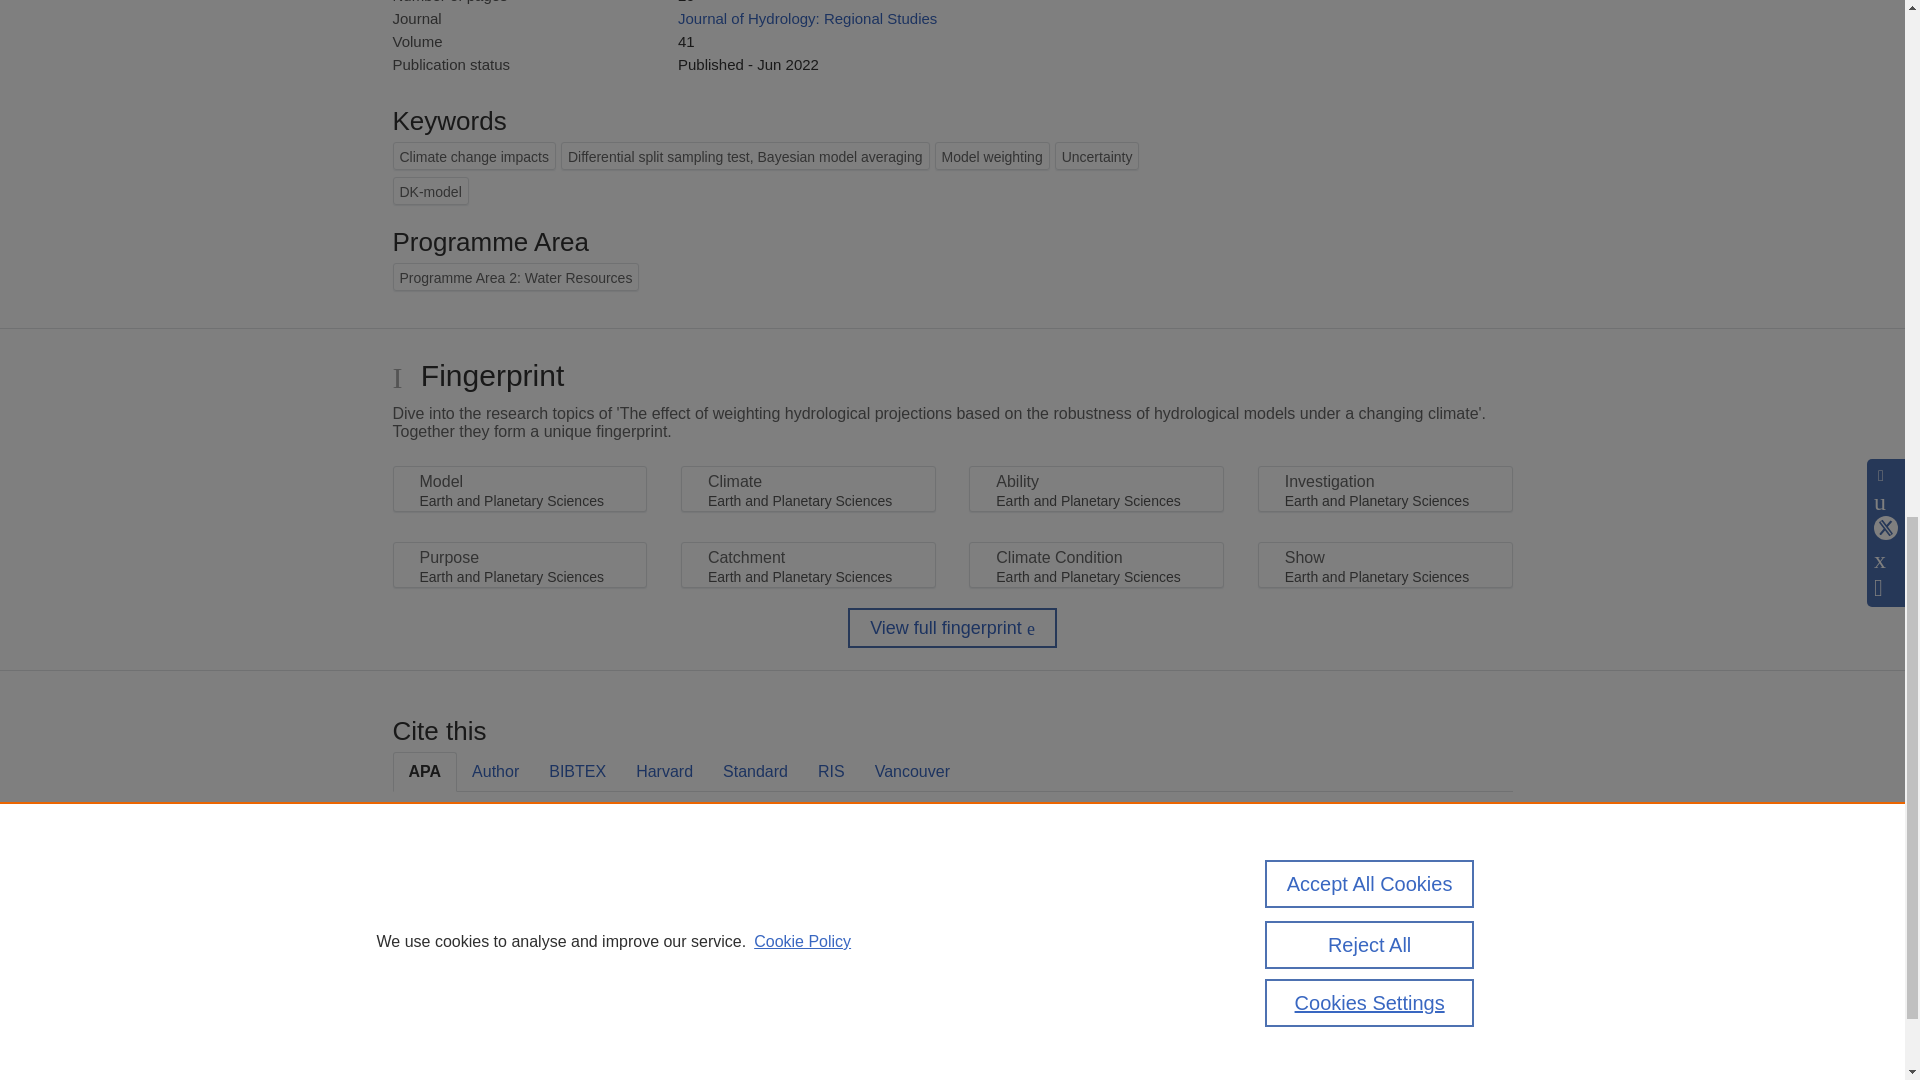 Image resolution: width=1920 pixels, height=1080 pixels. Describe the element at coordinates (618, 1006) in the screenshot. I see `Pure` at that location.